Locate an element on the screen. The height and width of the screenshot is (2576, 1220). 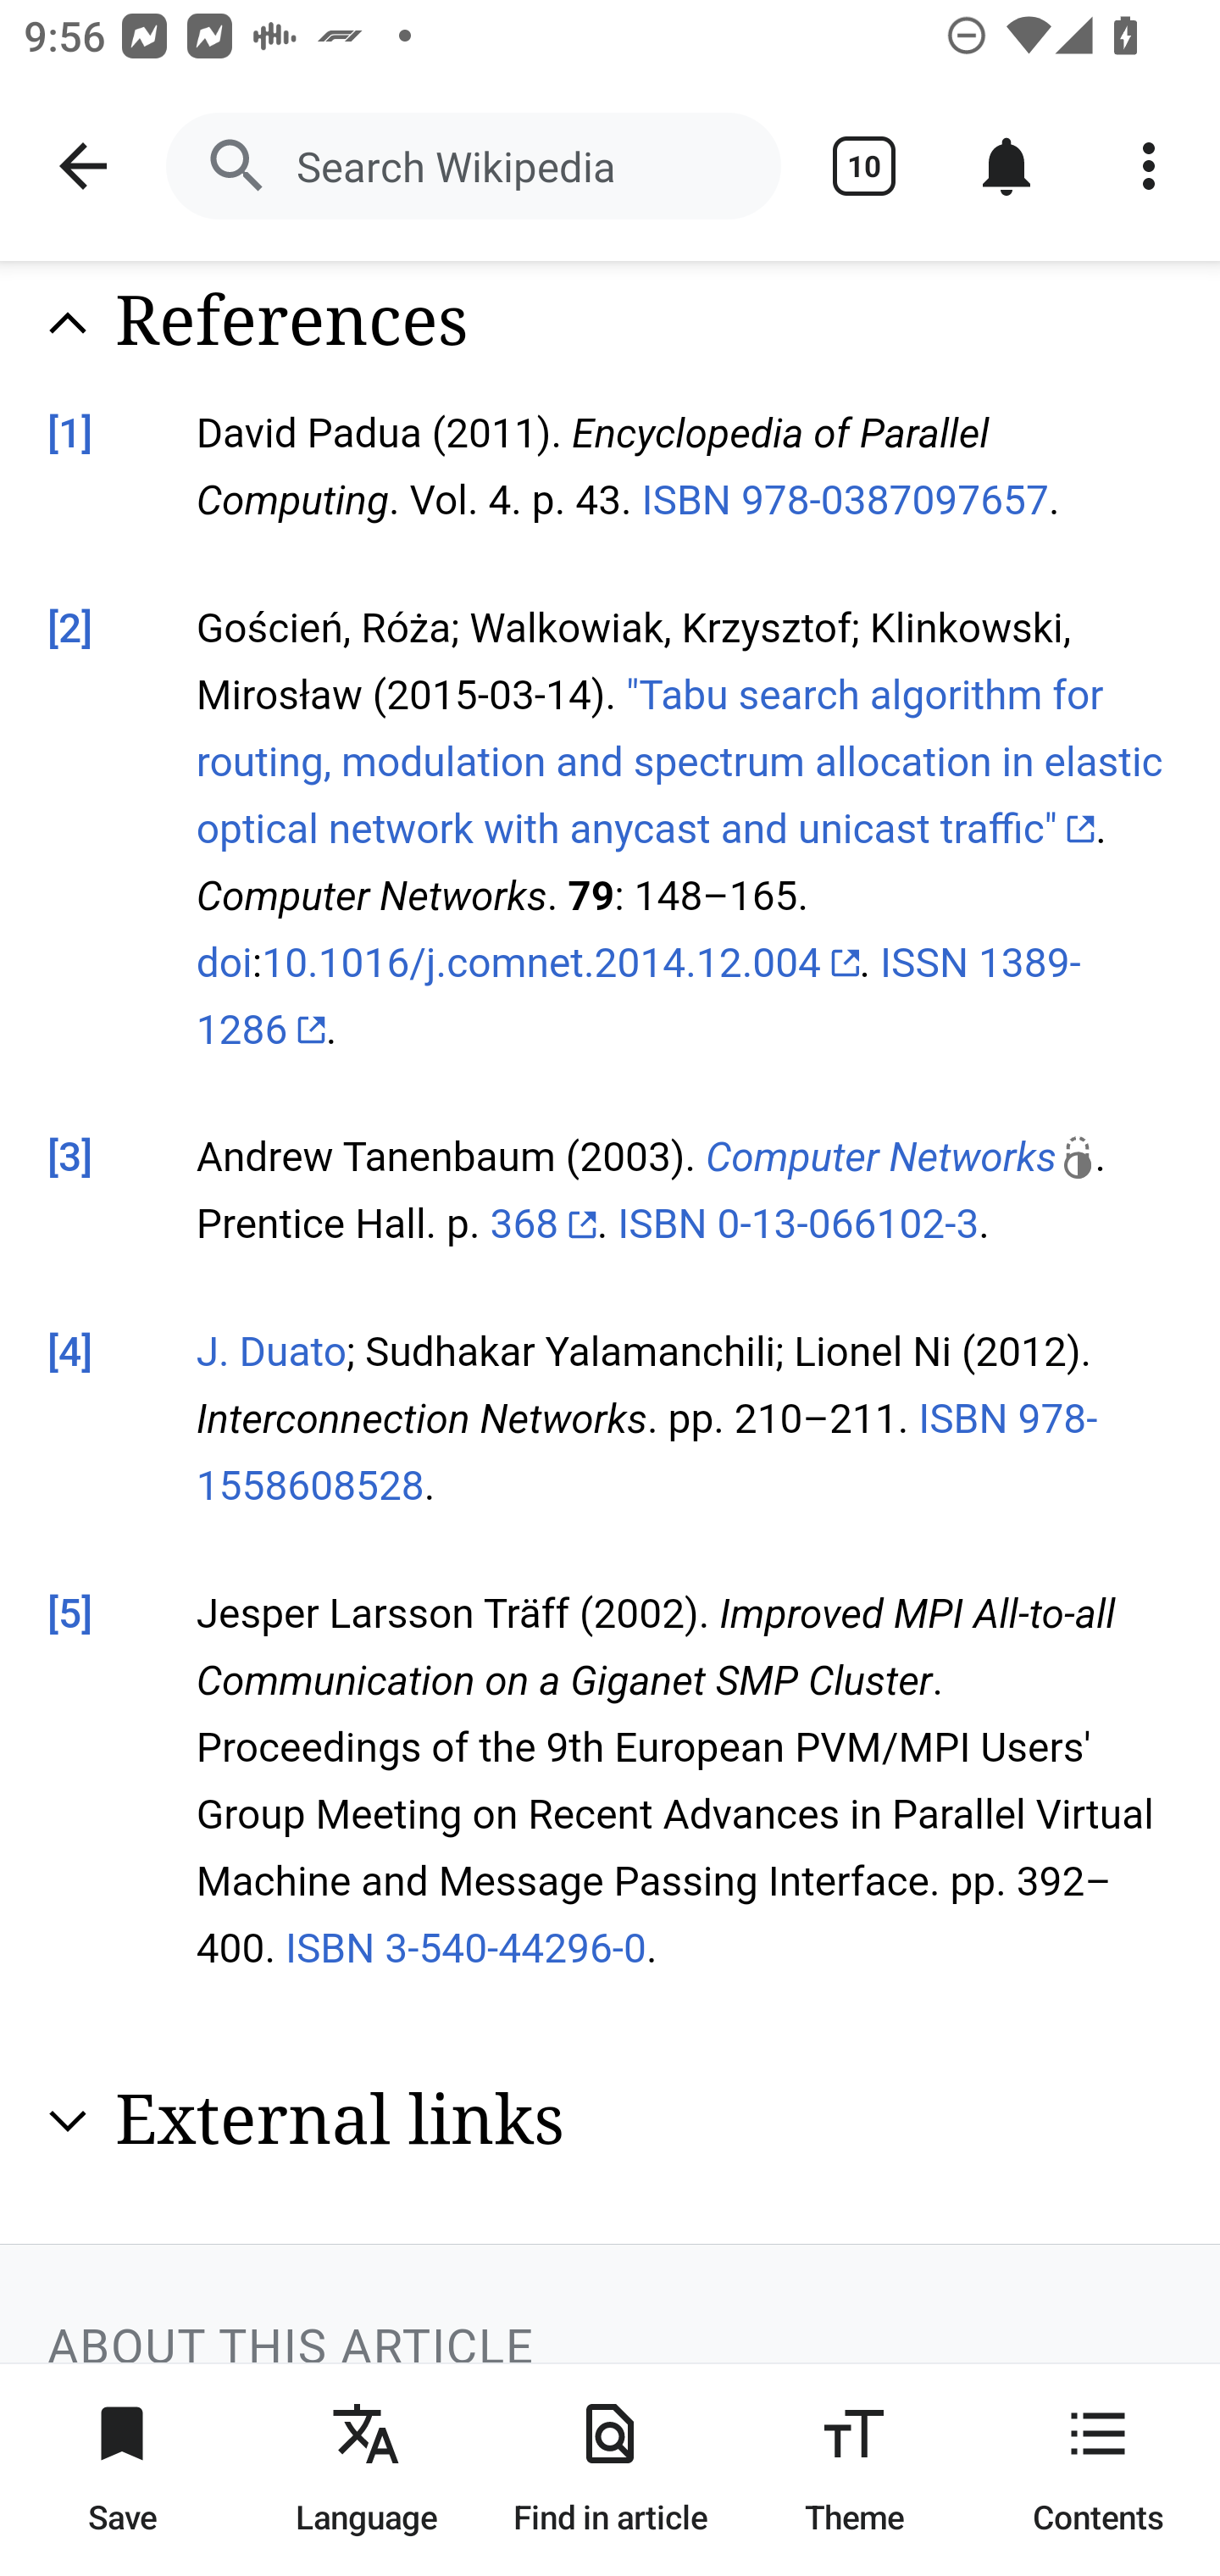
ISBN is located at coordinates (962, 1422).